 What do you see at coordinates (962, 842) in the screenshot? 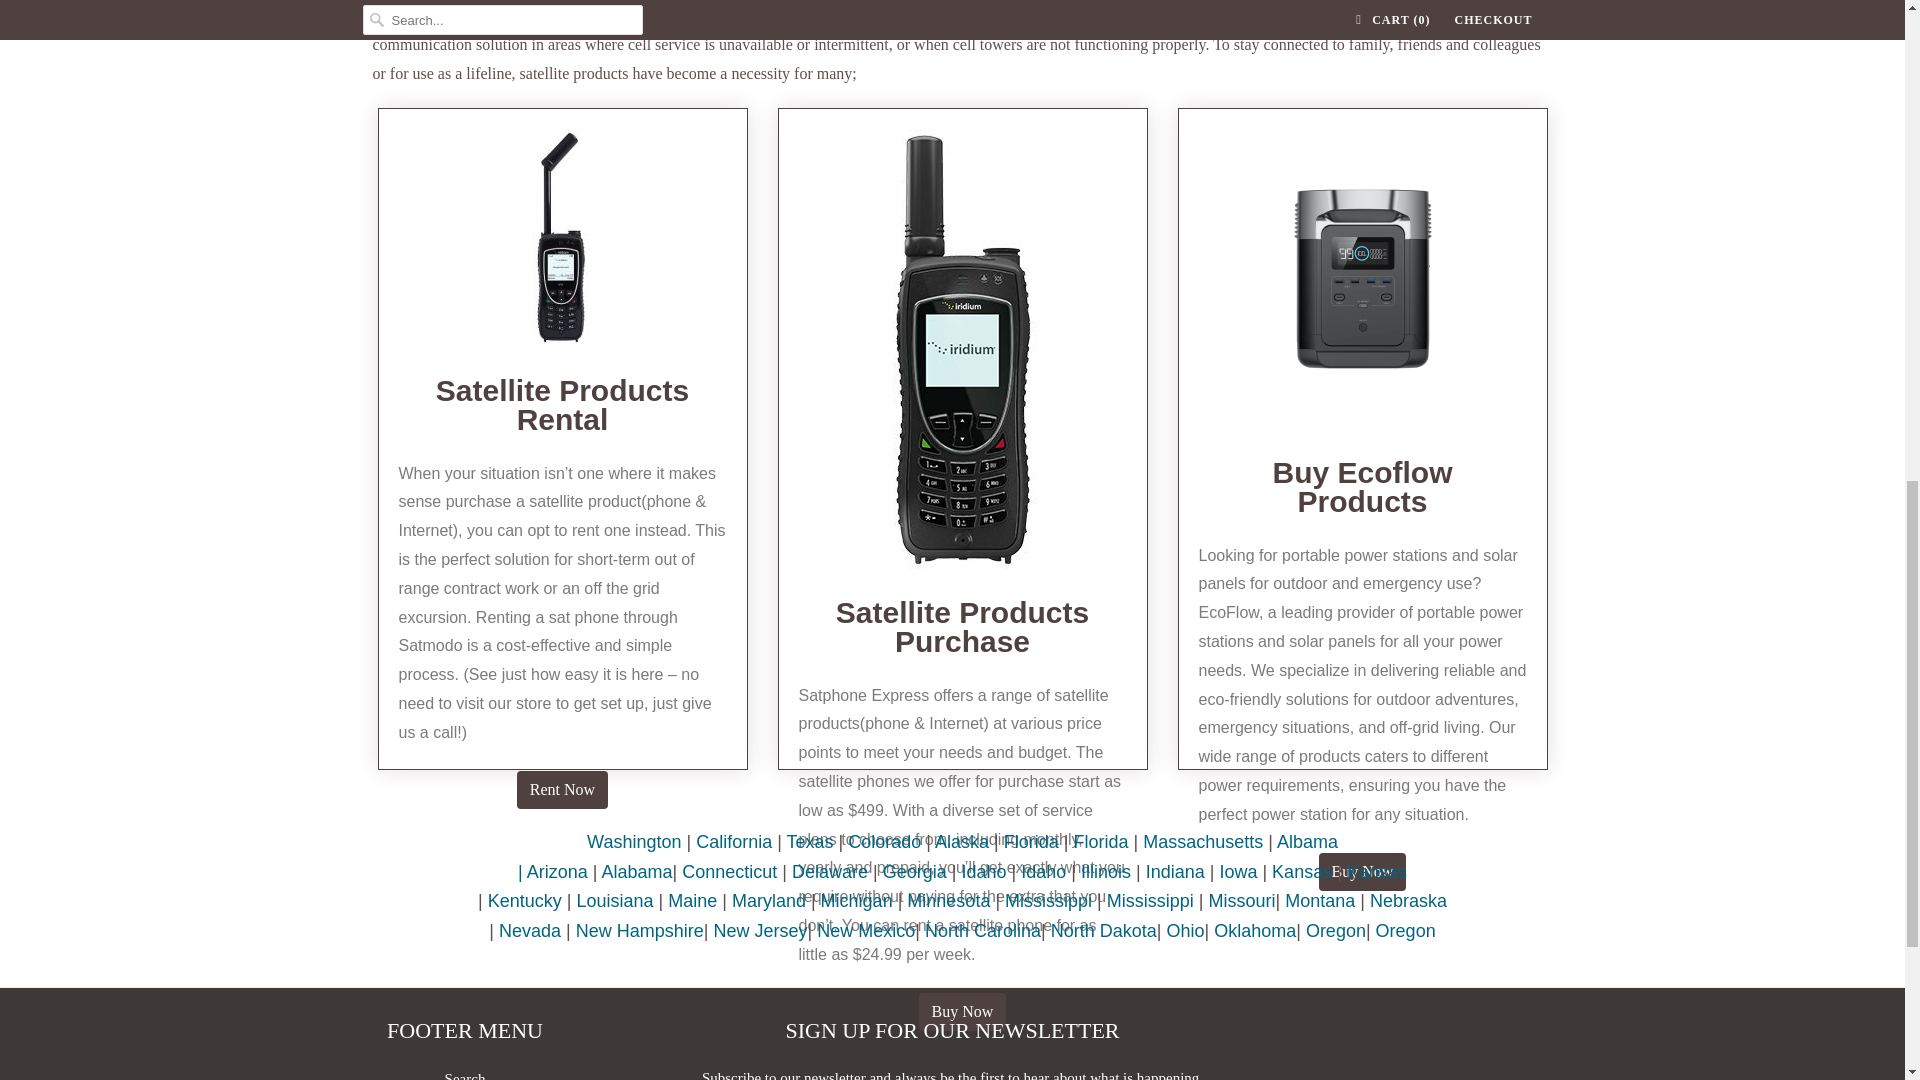
I see `Alaska` at bounding box center [962, 842].